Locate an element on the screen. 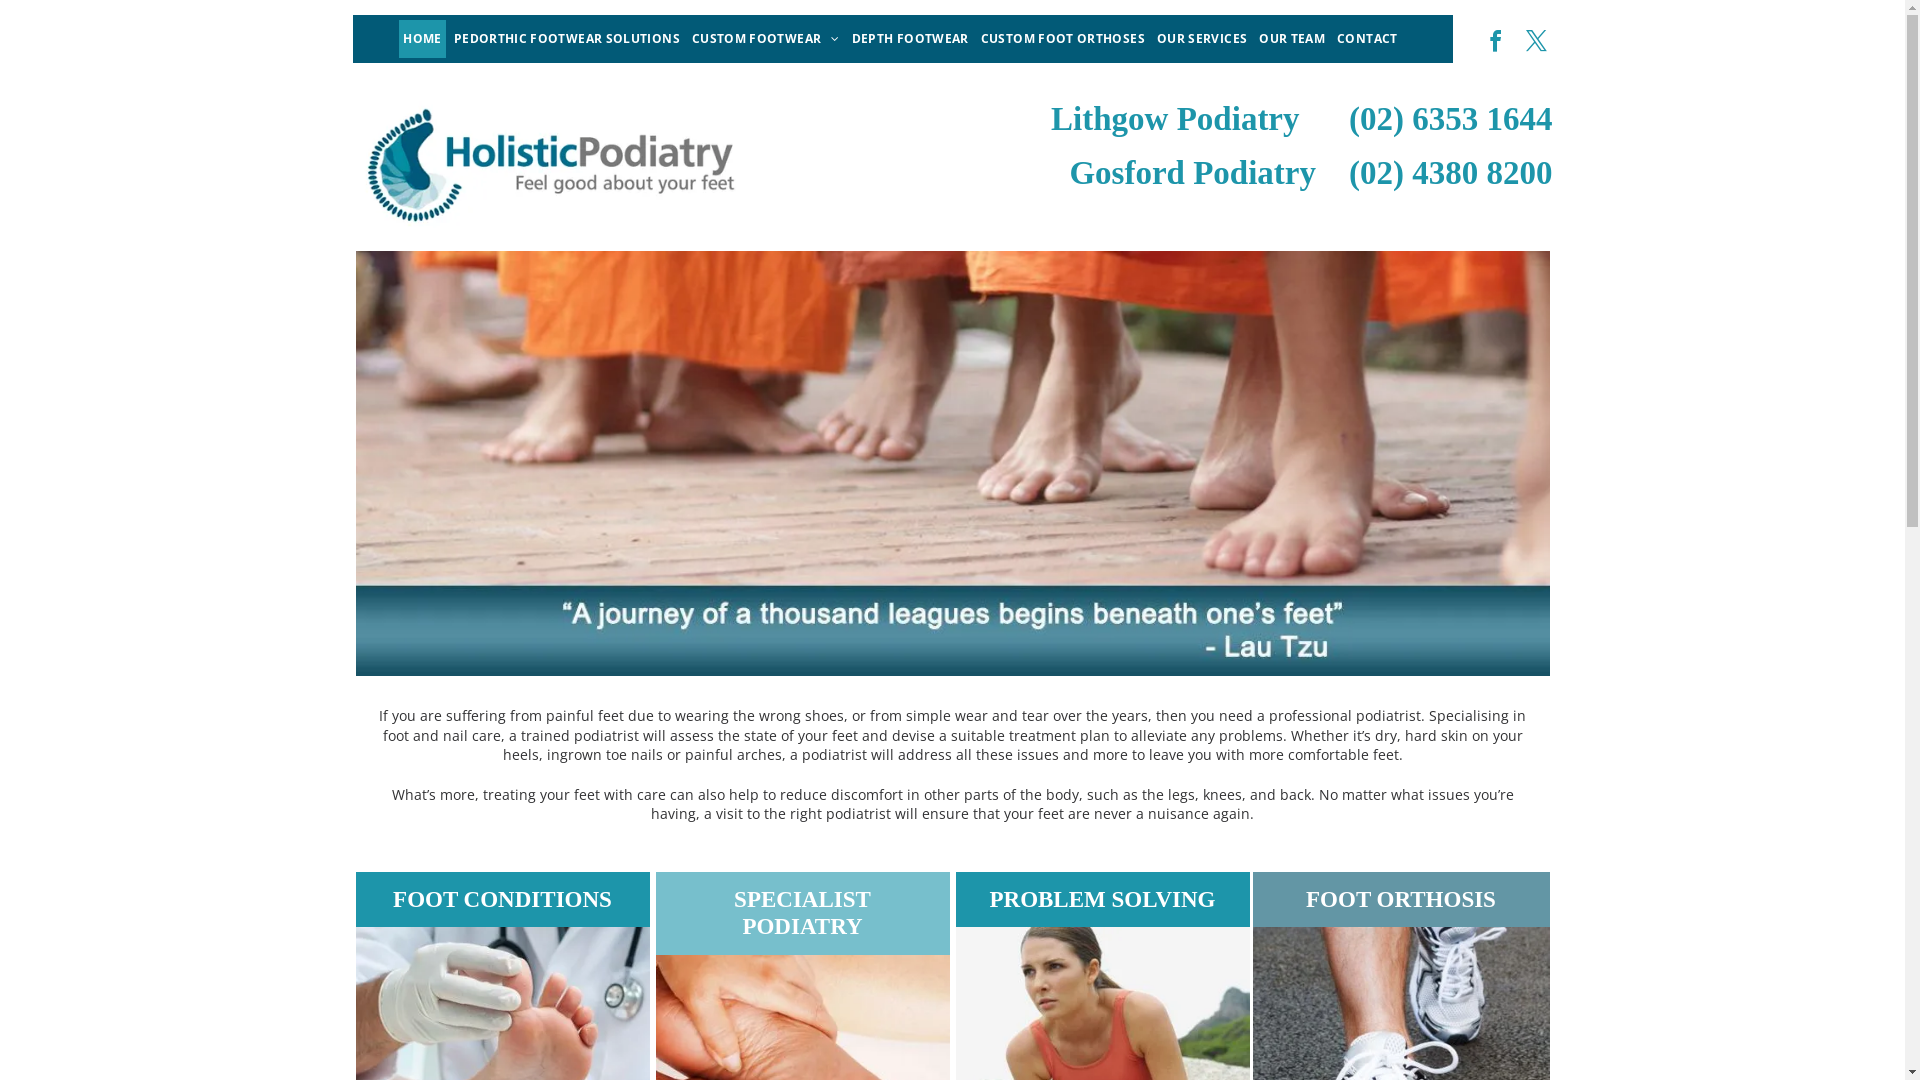 This screenshot has height=1080, width=1920. CUSTOM FOOT ORTHOSES is located at coordinates (1063, 39).